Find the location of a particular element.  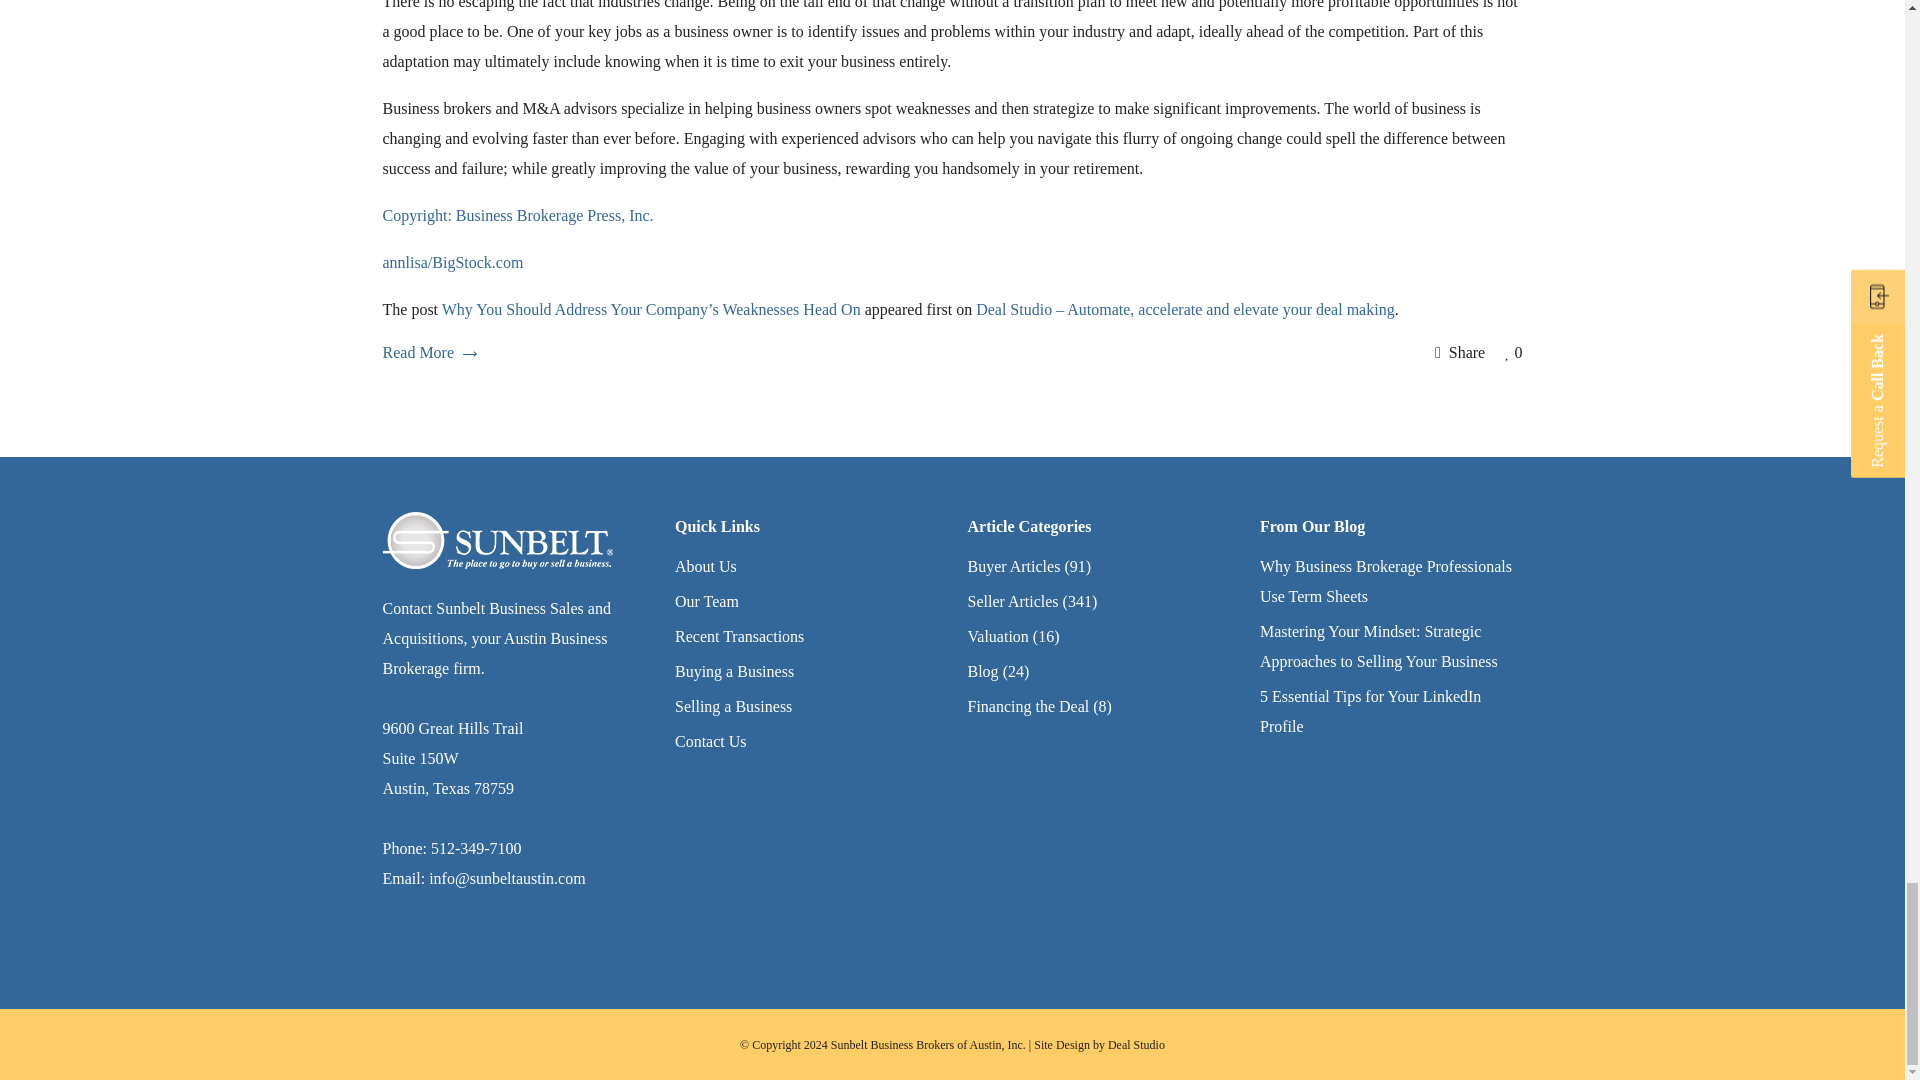

View all posts filed under Valuation is located at coordinates (998, 636).